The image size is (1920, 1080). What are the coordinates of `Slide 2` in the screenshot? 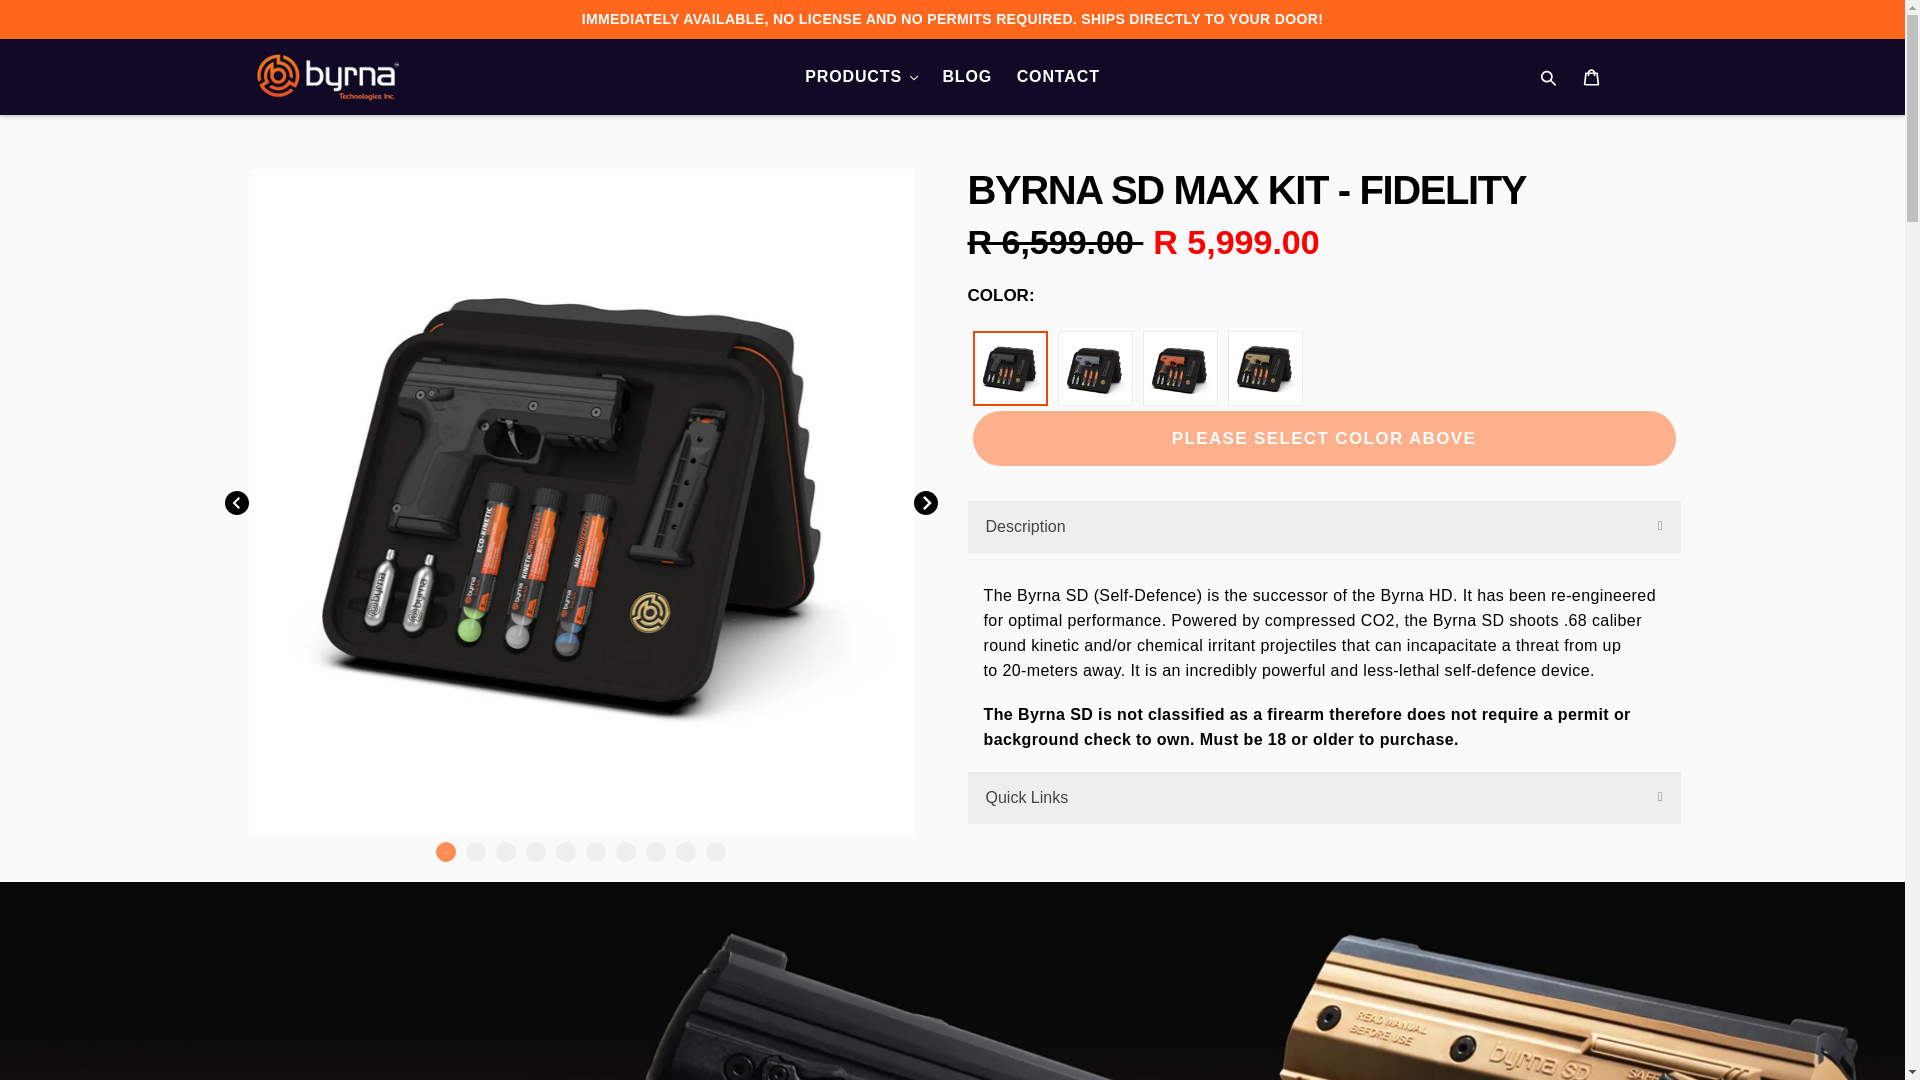 It's located at (476, 852).